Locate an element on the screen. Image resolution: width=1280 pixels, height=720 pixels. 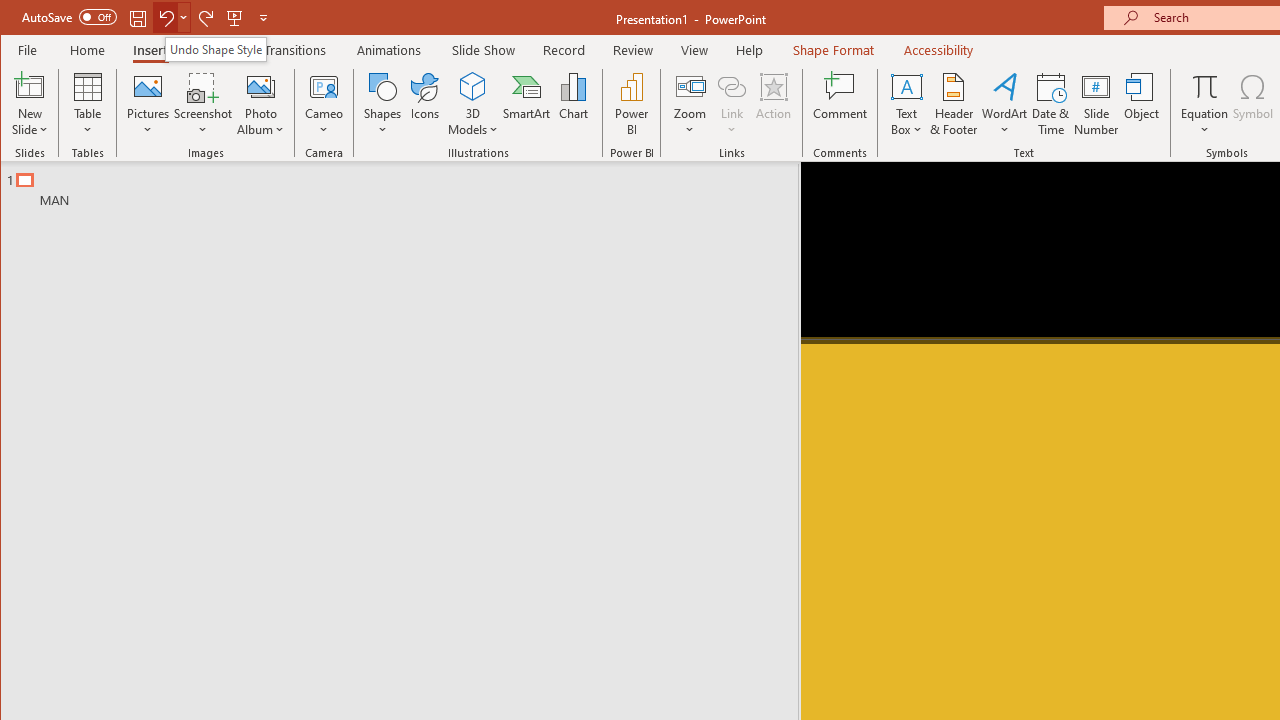
Undo Shape Style is located at coordinates (216, 48).